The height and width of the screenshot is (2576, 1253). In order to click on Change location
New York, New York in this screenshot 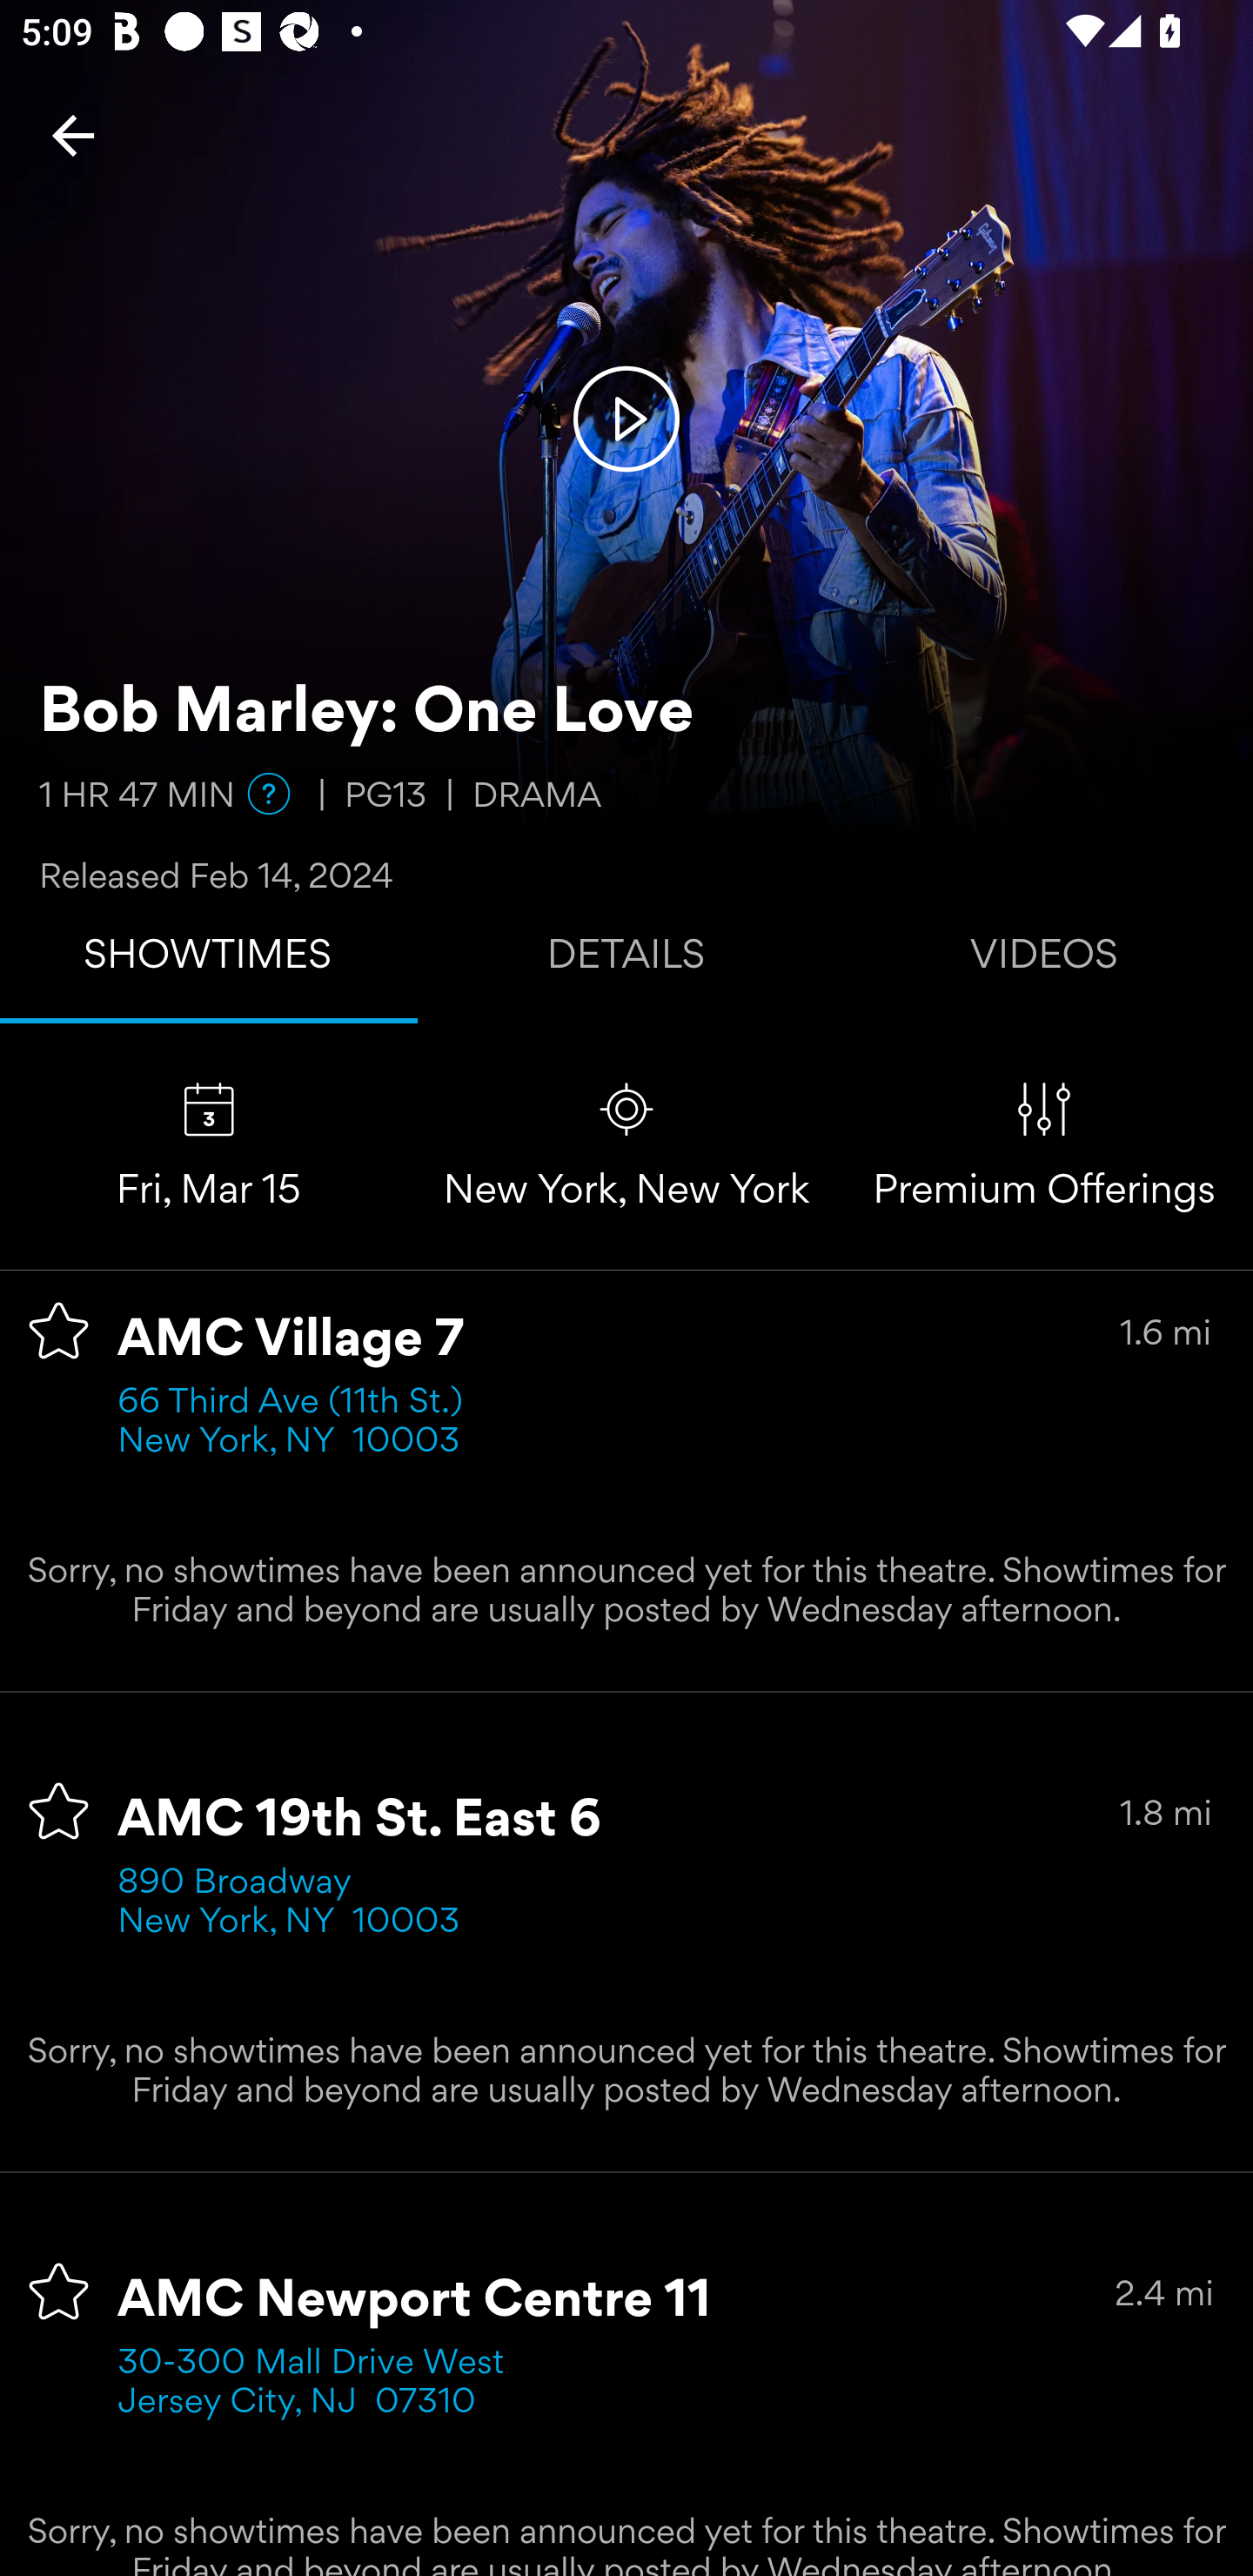, I will do `click(626, 1145)`.